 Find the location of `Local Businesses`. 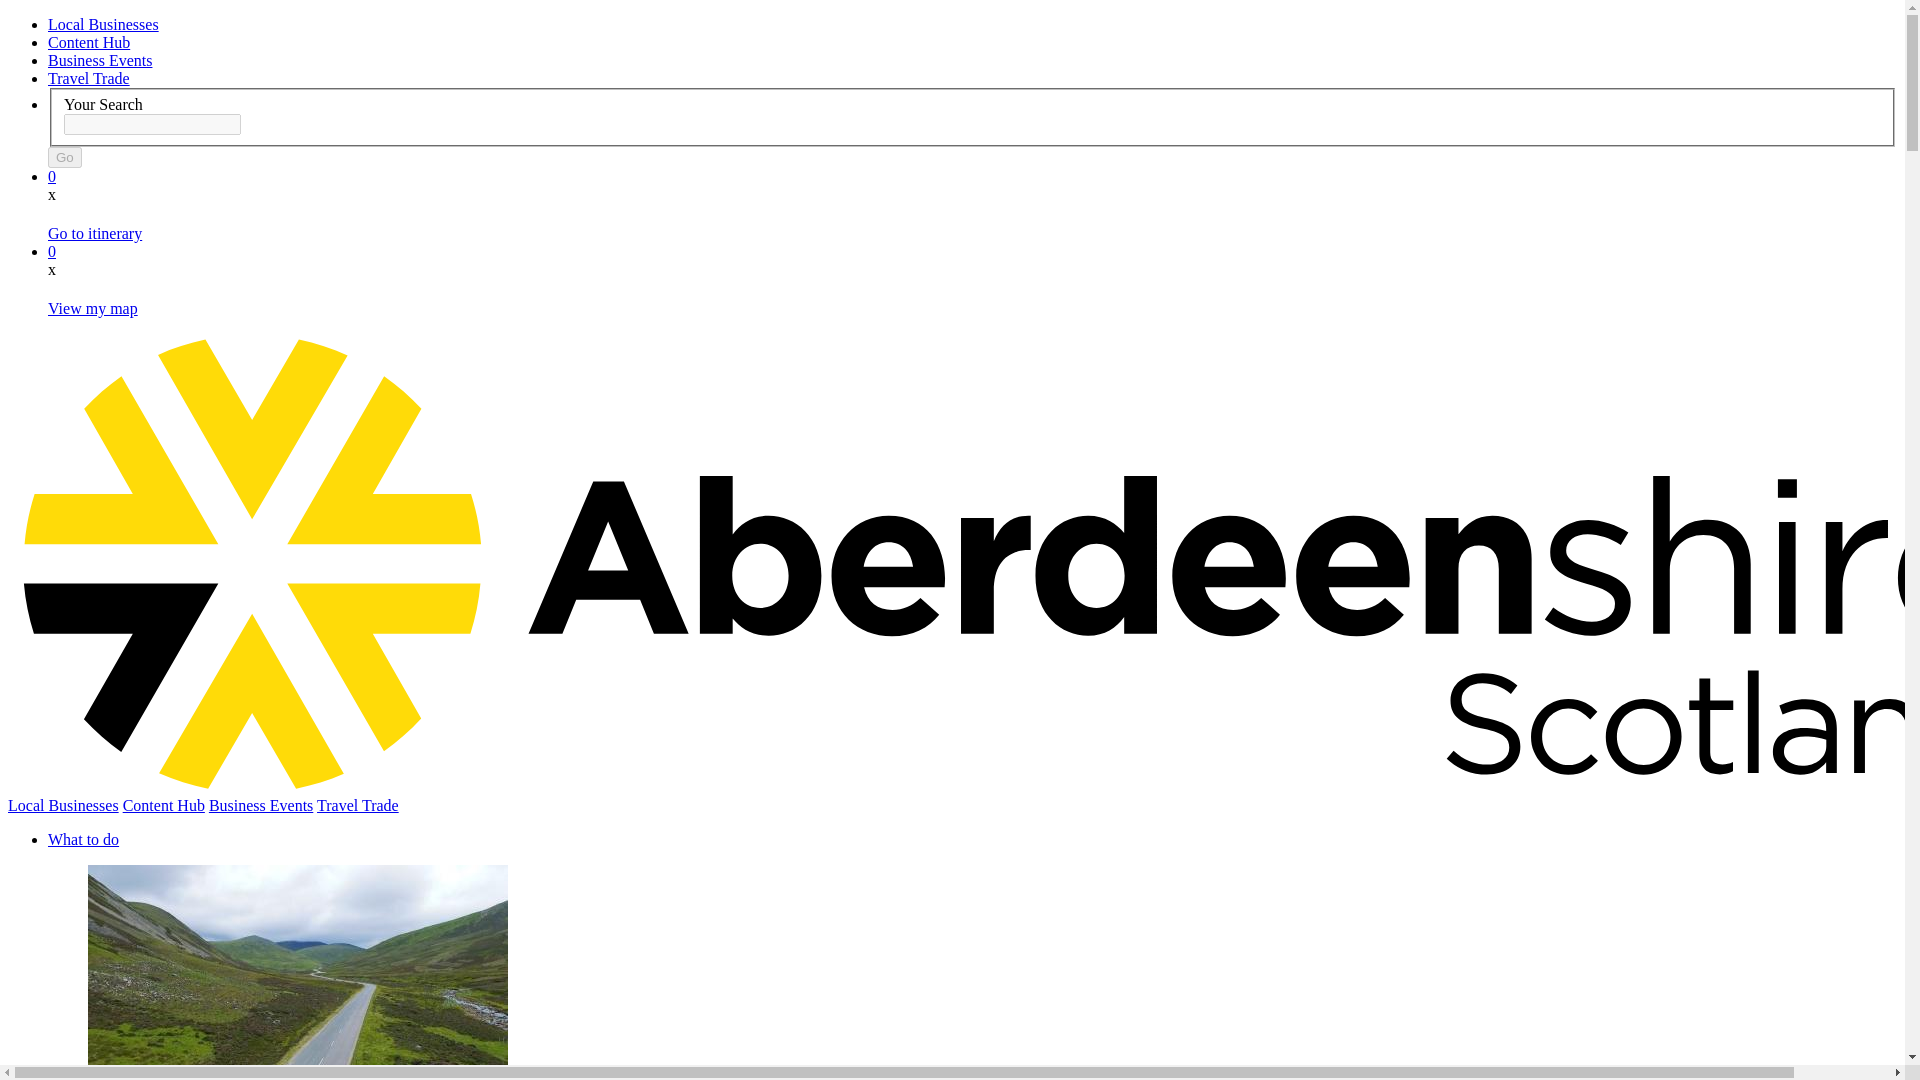

Local Businesses is located at coordinates (63, 806).